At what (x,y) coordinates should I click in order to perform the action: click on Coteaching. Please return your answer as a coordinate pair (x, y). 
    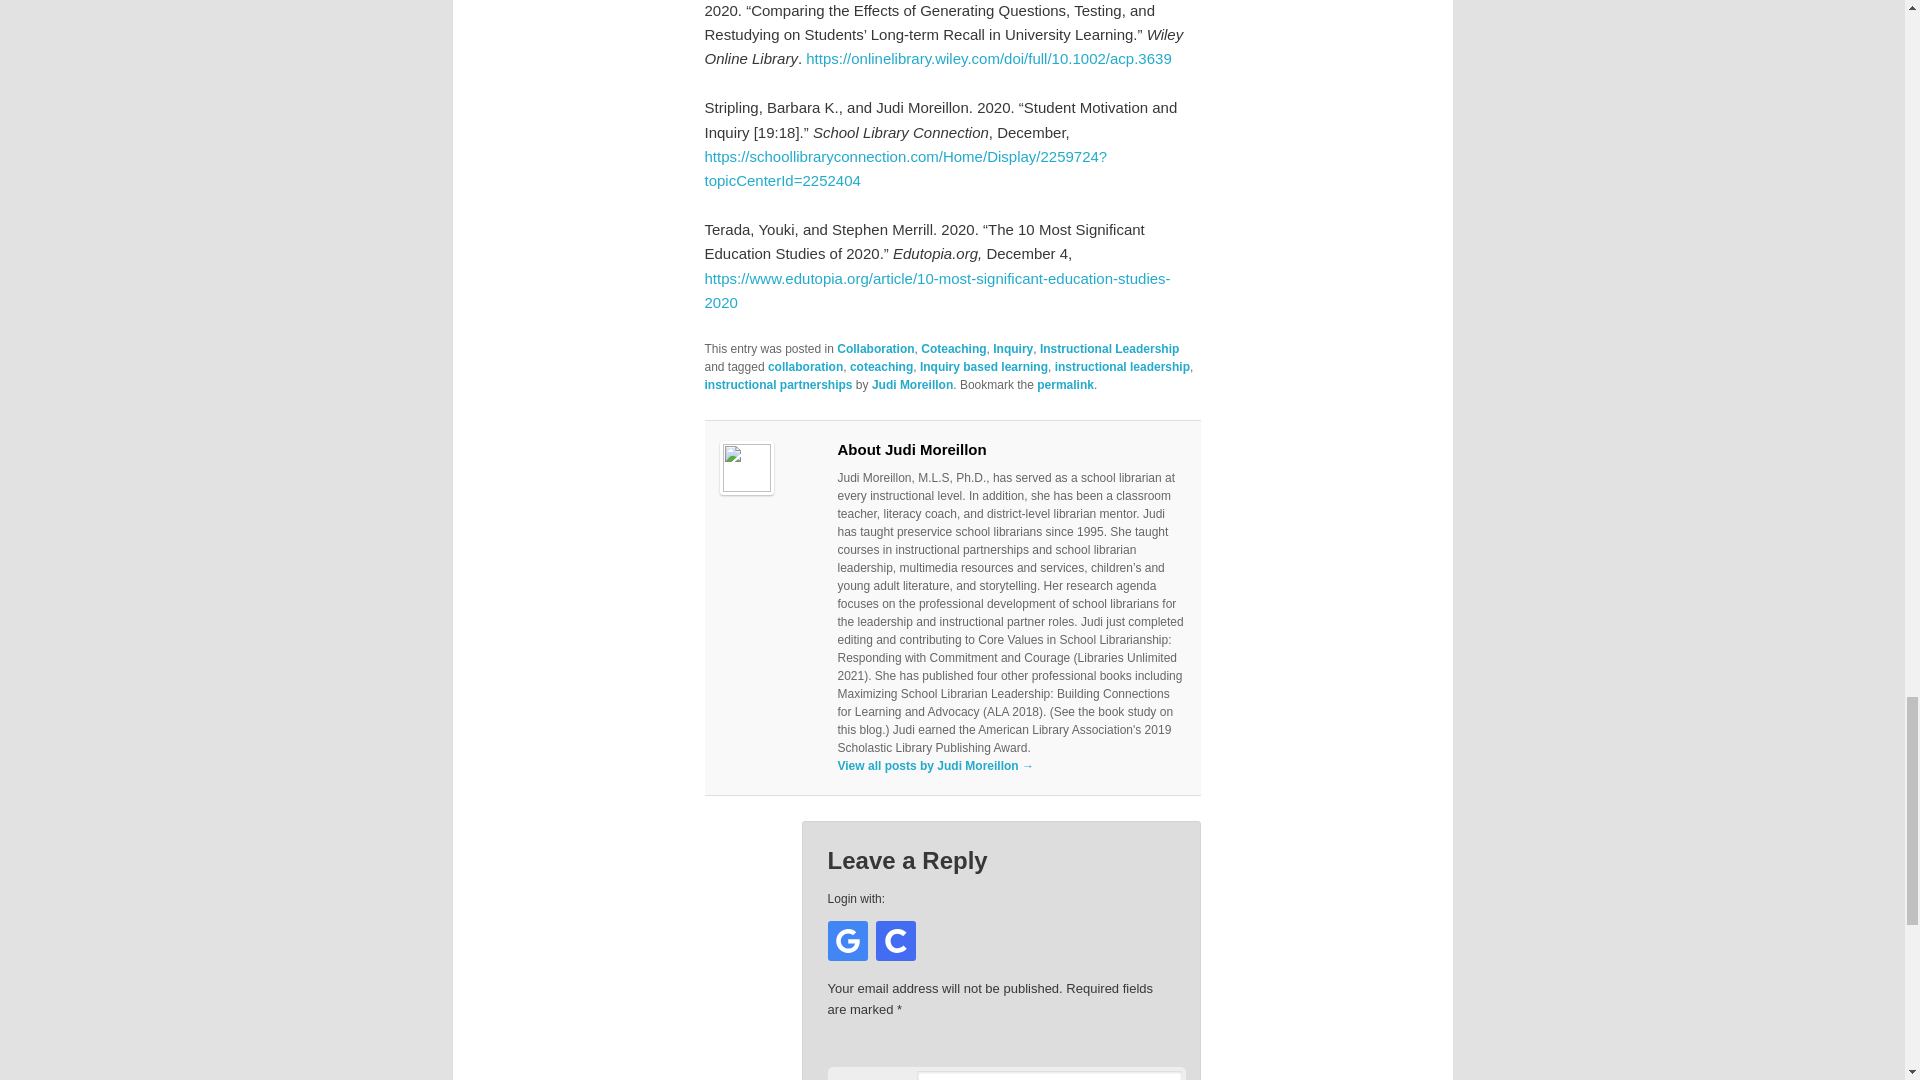
    Looking at the image, I should click on (954, 349).